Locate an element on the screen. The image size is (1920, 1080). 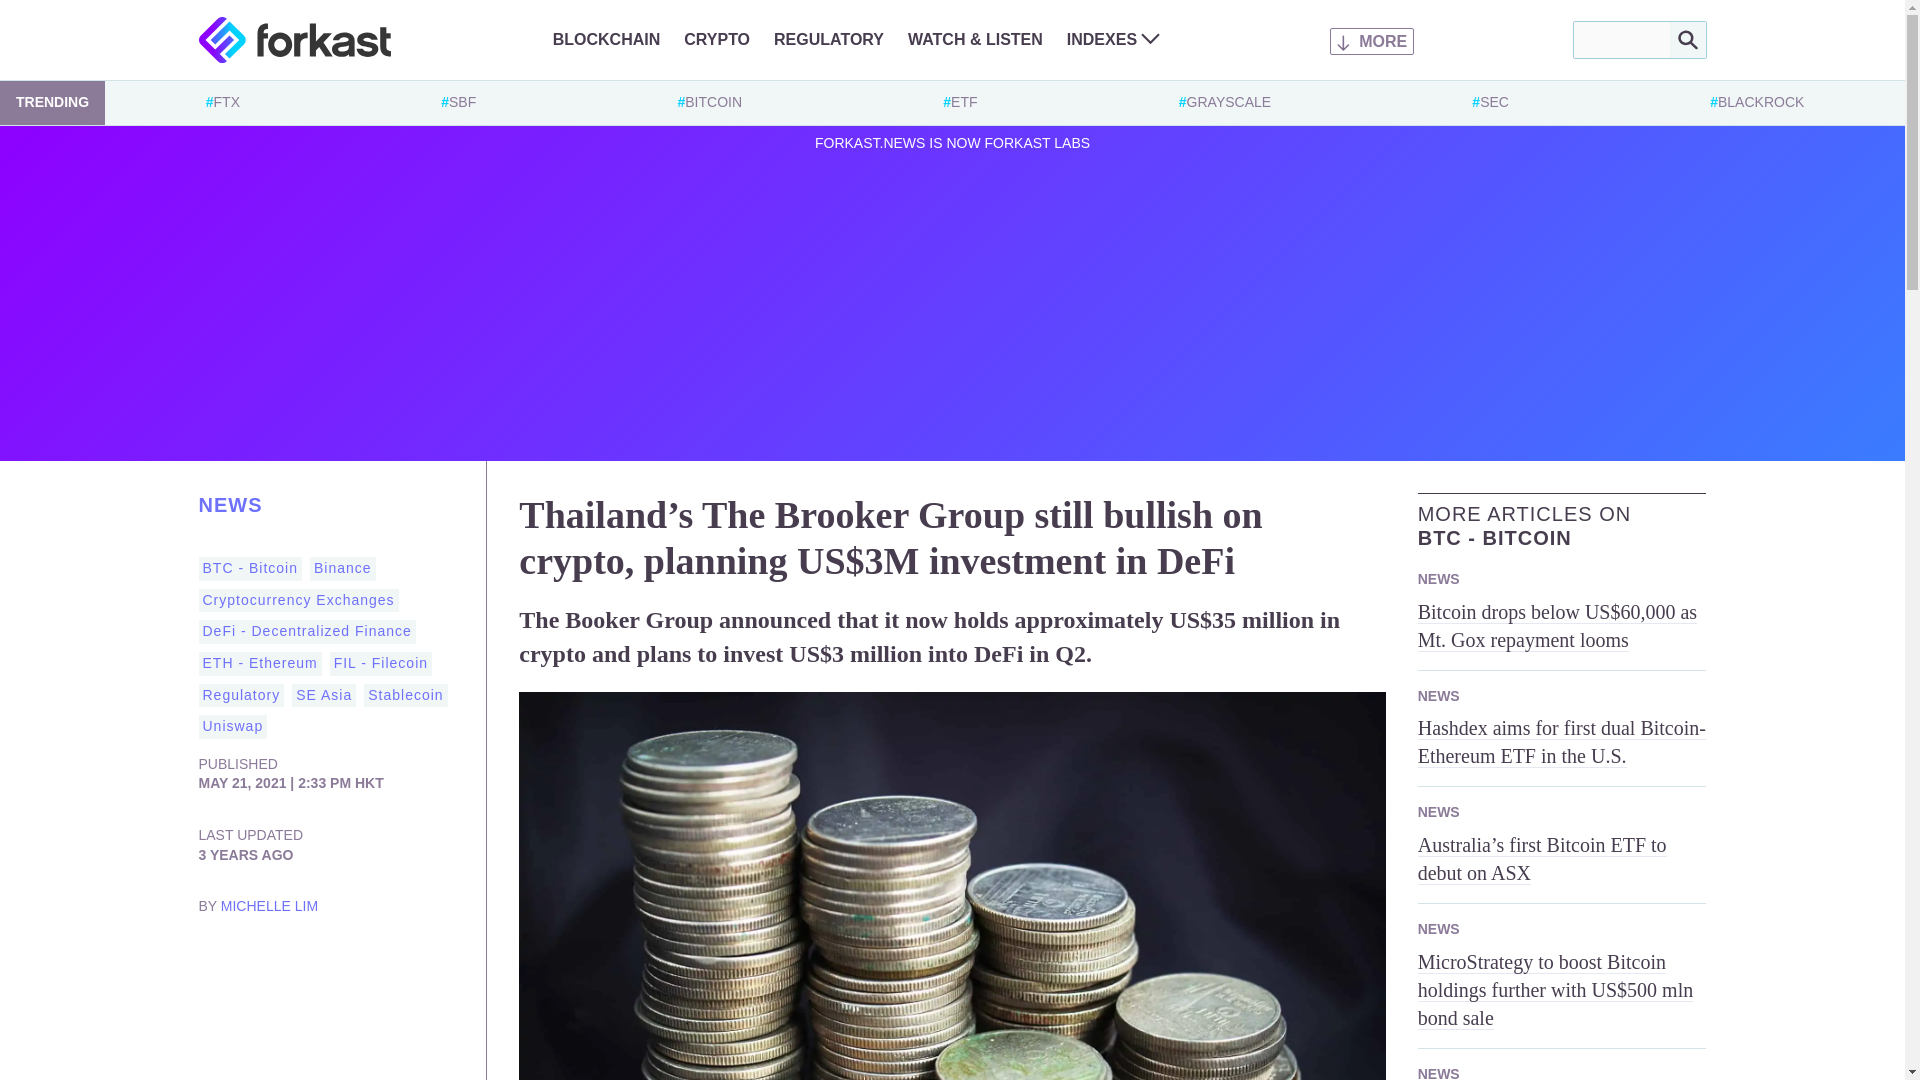
REGULATORY is located at coordinates (828, 39).